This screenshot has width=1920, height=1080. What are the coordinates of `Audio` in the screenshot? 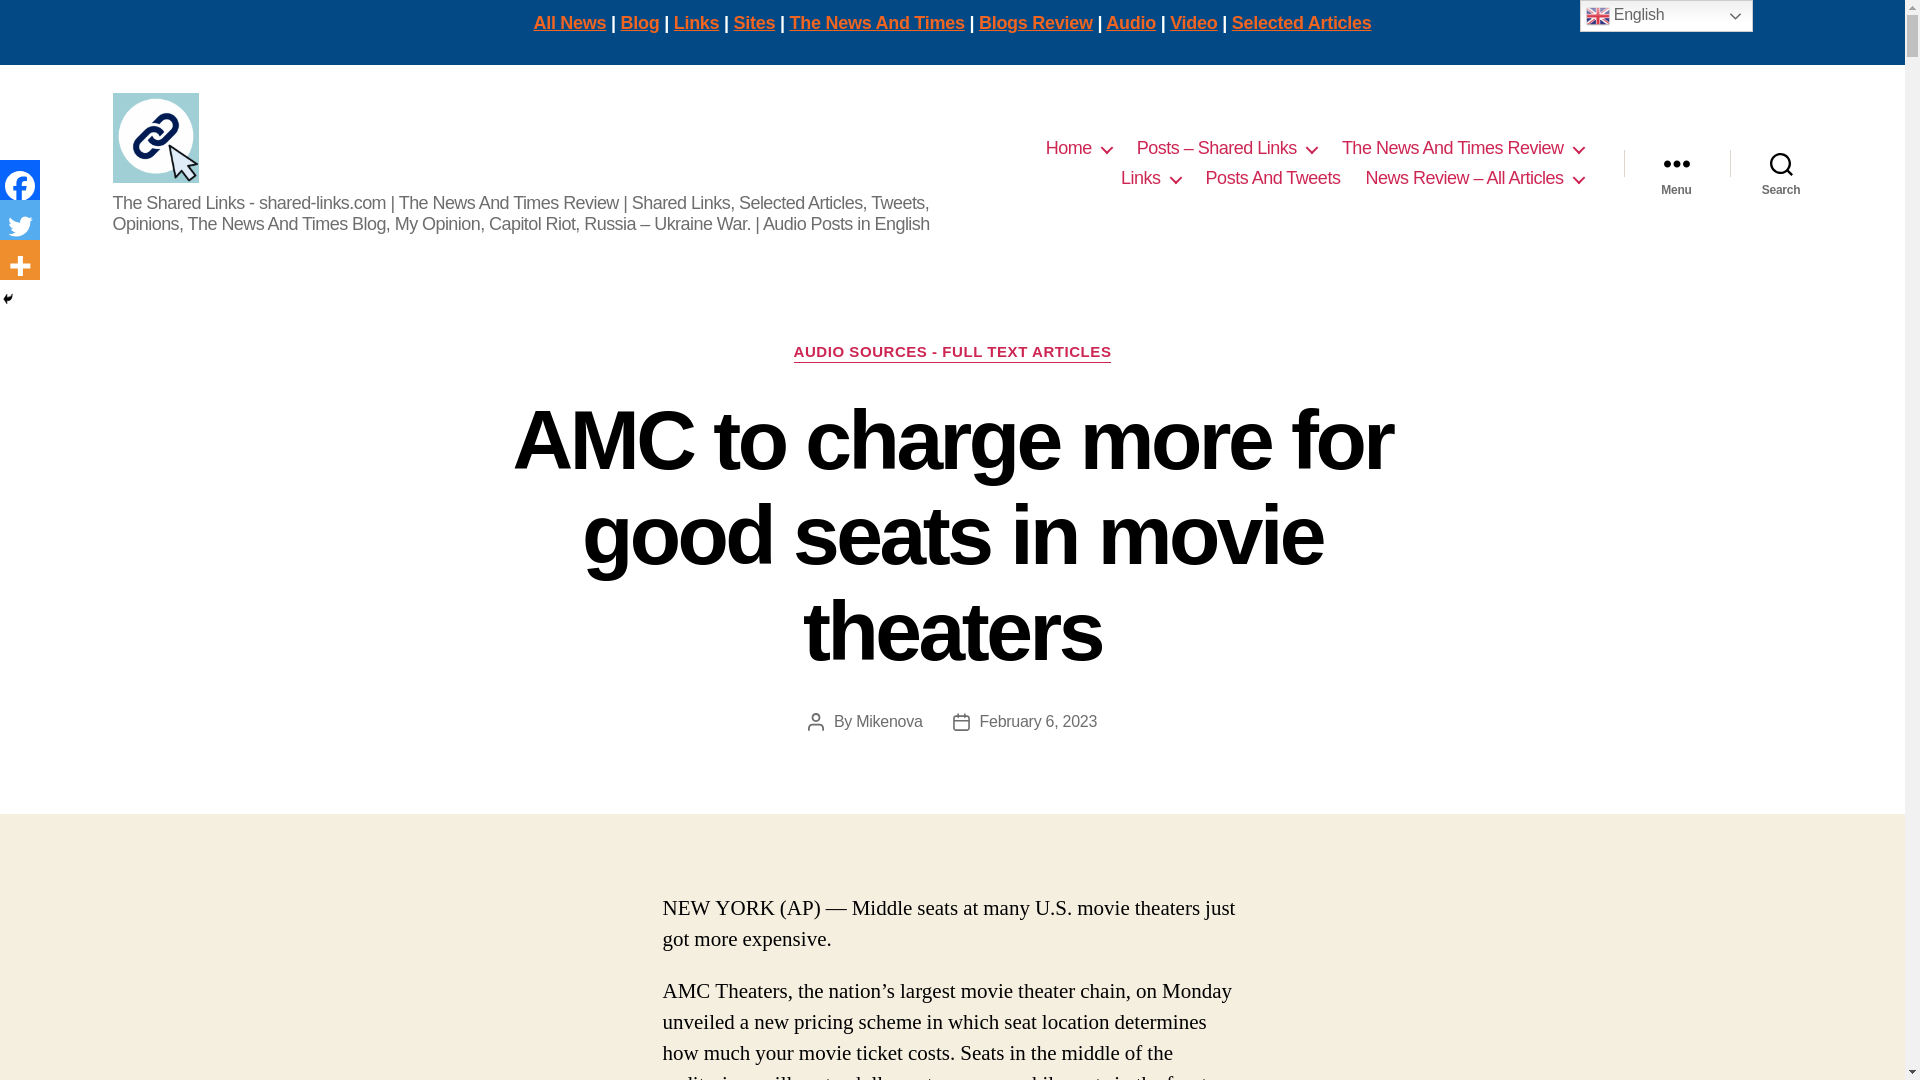 It's located at (1130, 22).